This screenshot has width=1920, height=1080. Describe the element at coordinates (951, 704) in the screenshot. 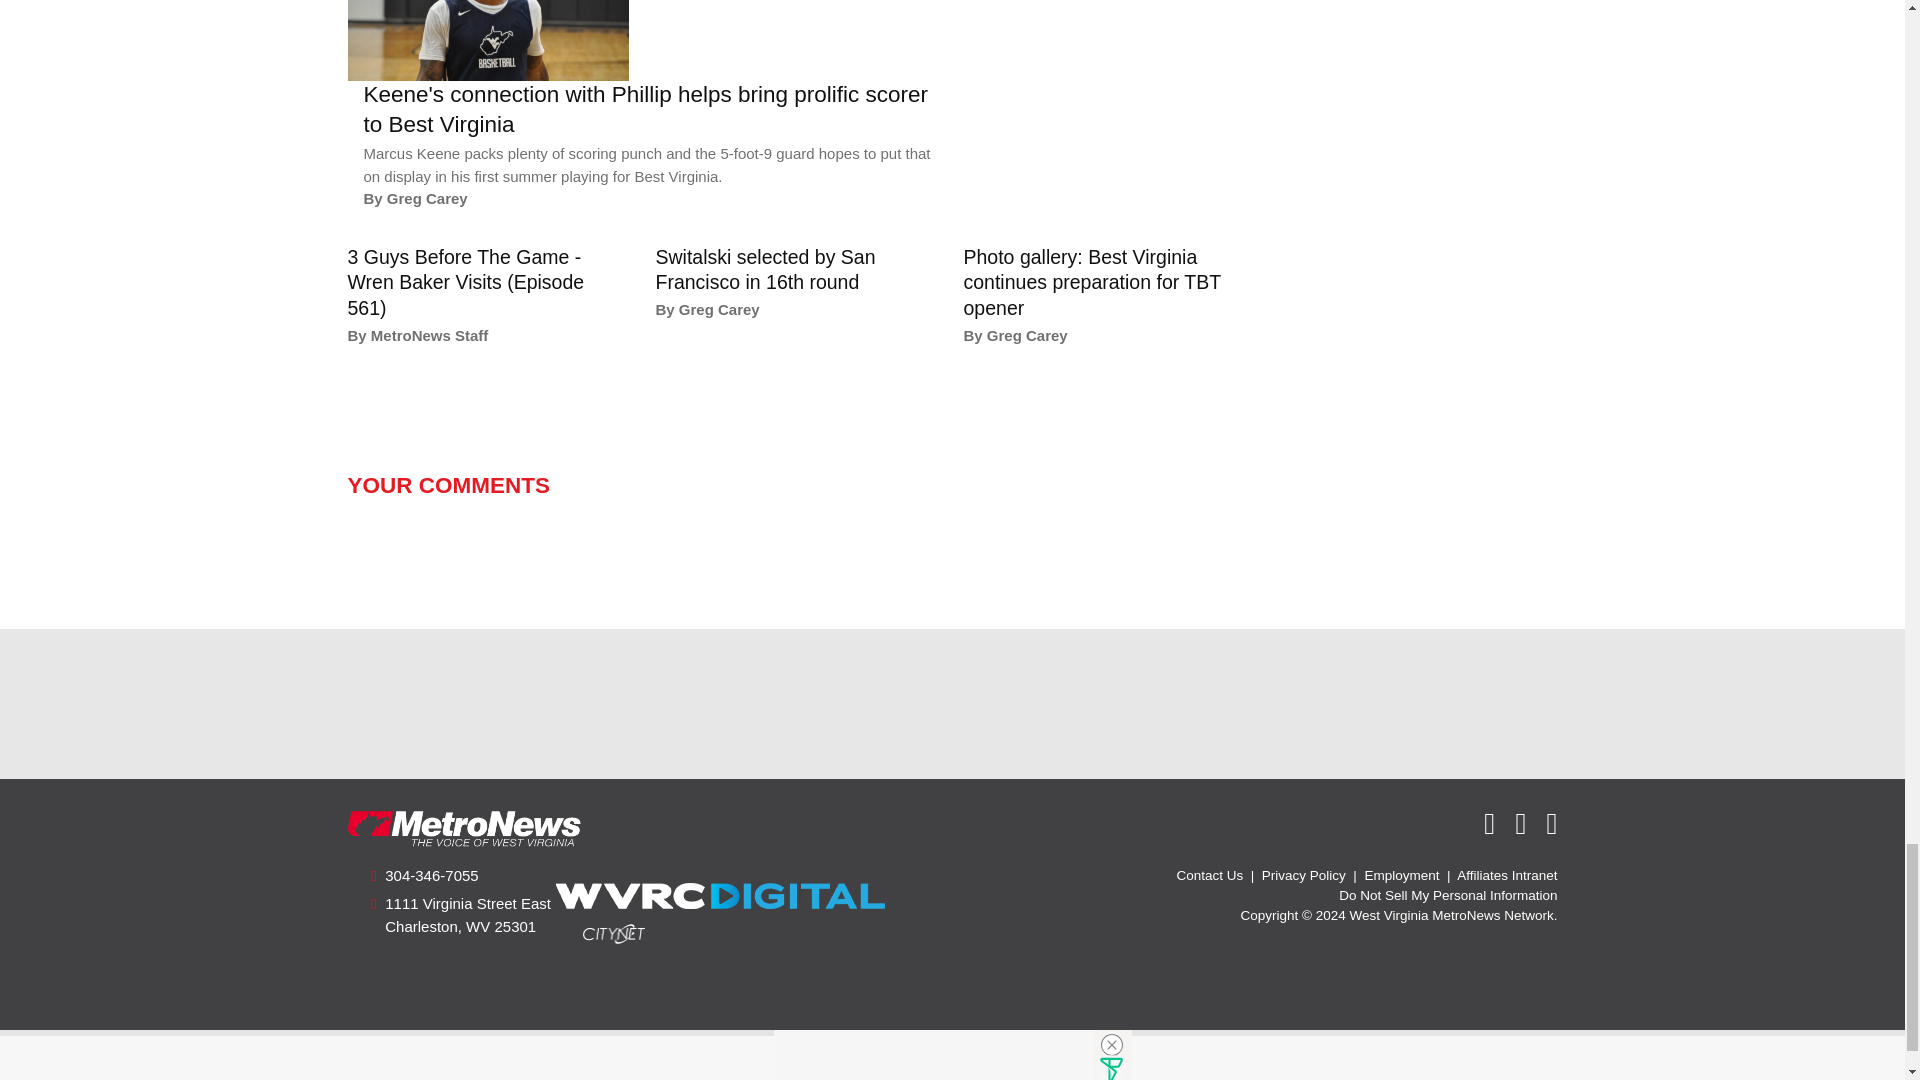

I see `3rd party ad content` at that location.